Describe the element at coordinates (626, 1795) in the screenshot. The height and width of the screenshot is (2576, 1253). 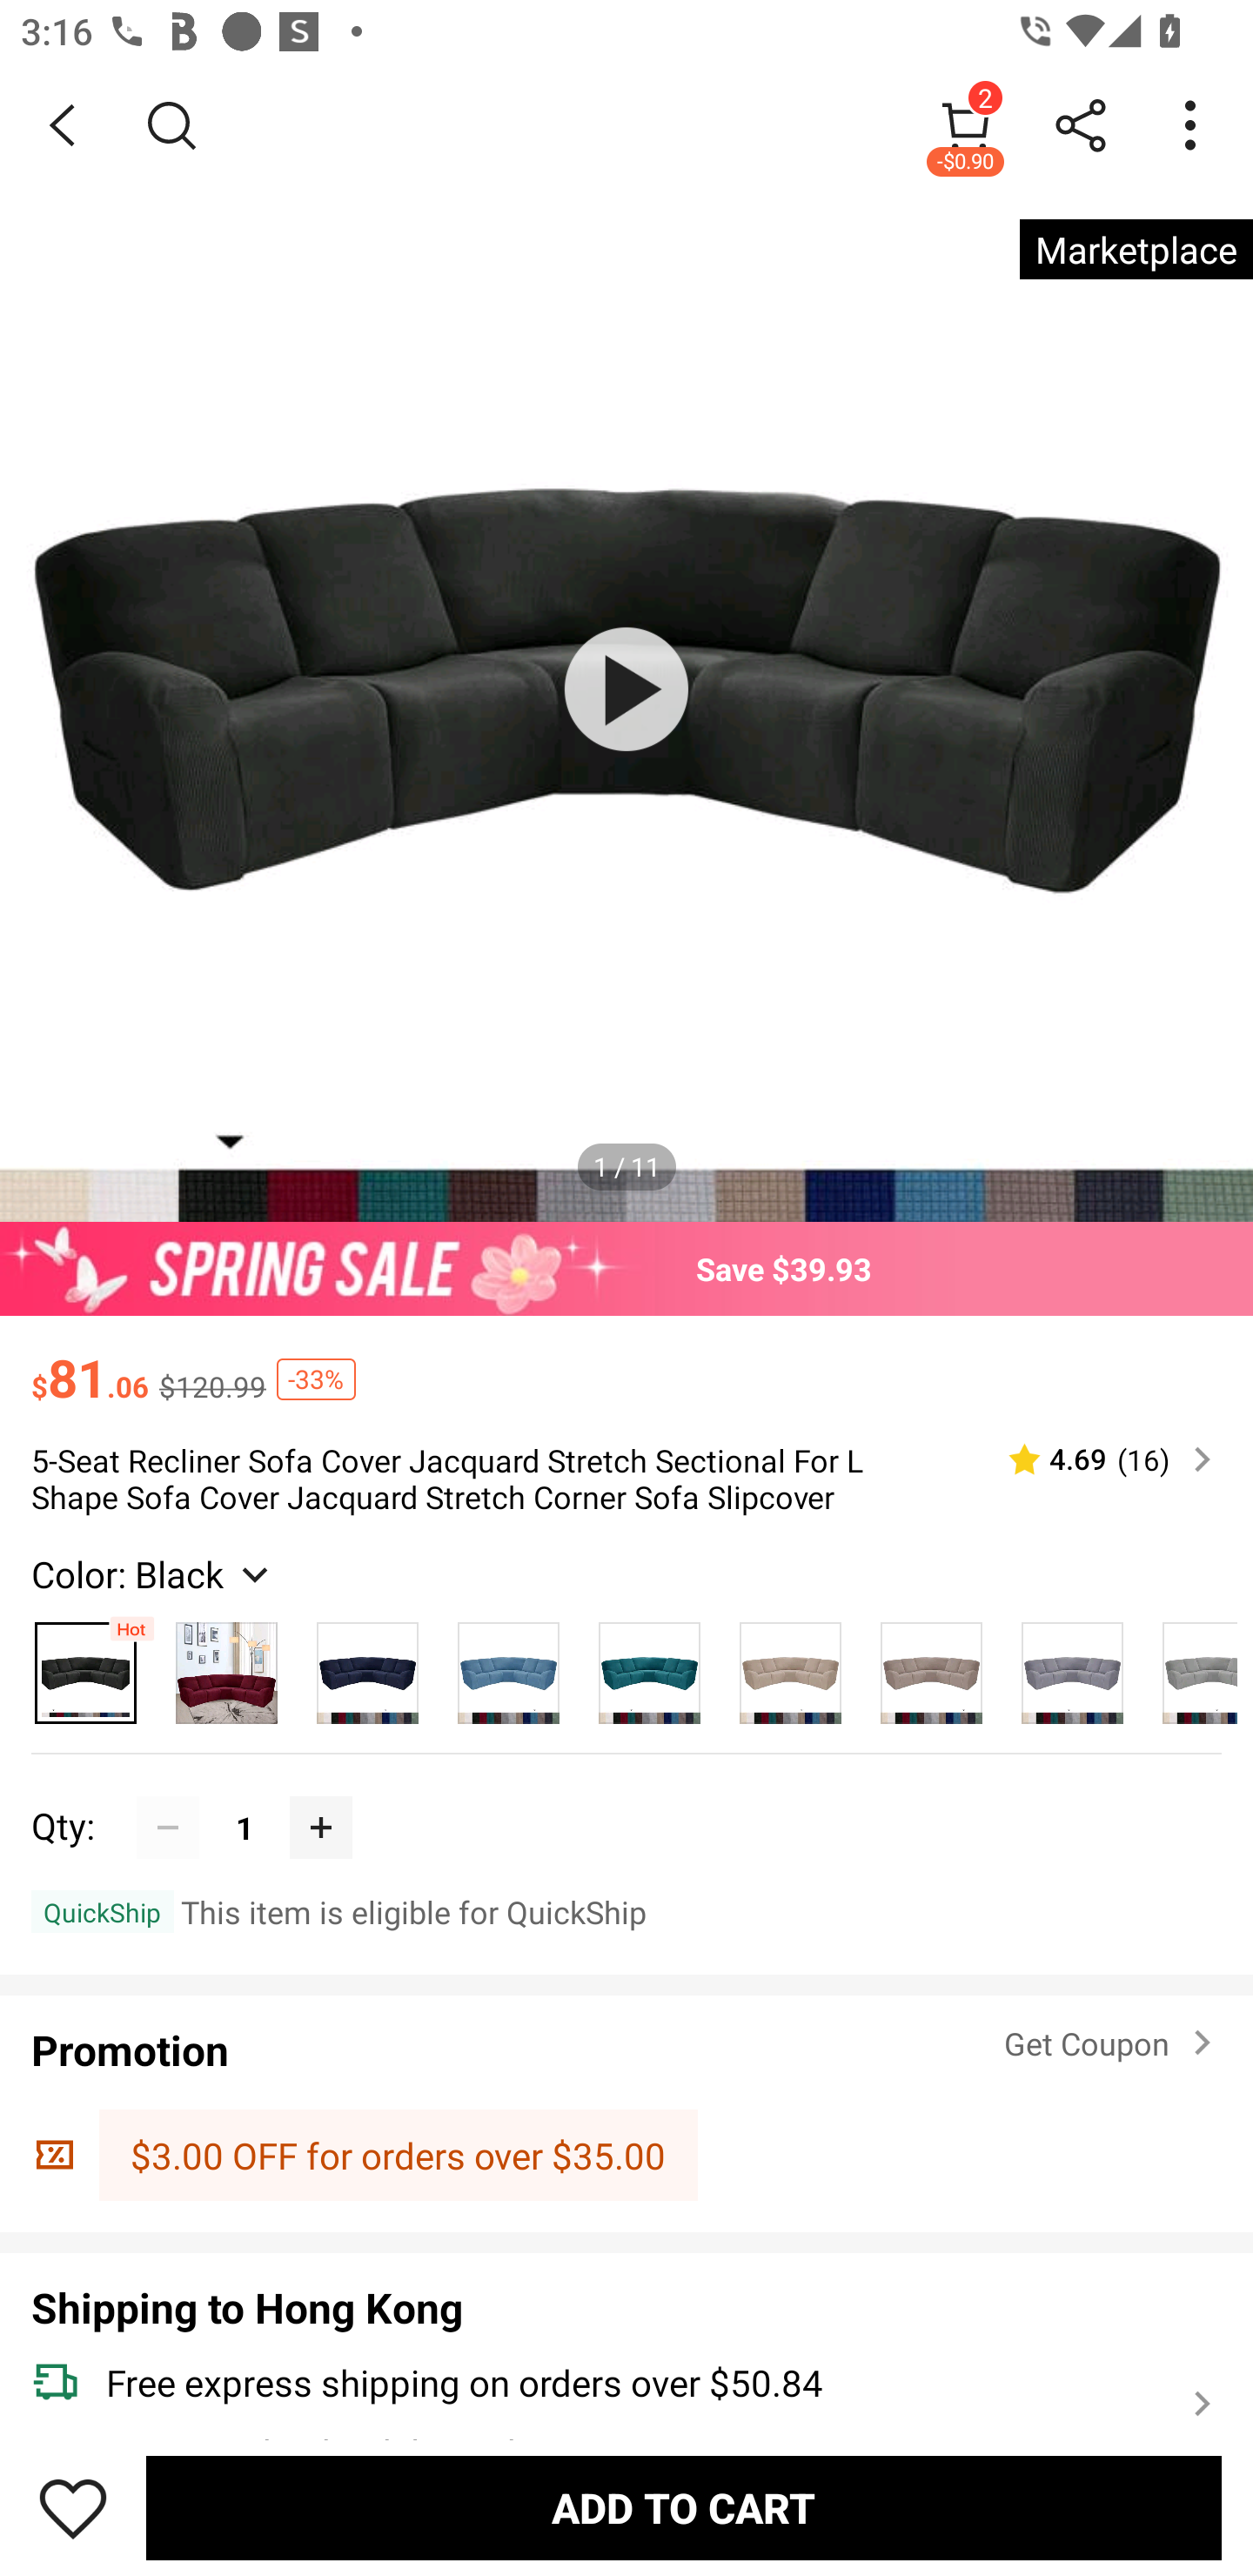
I see `Qty: 1` at that location.